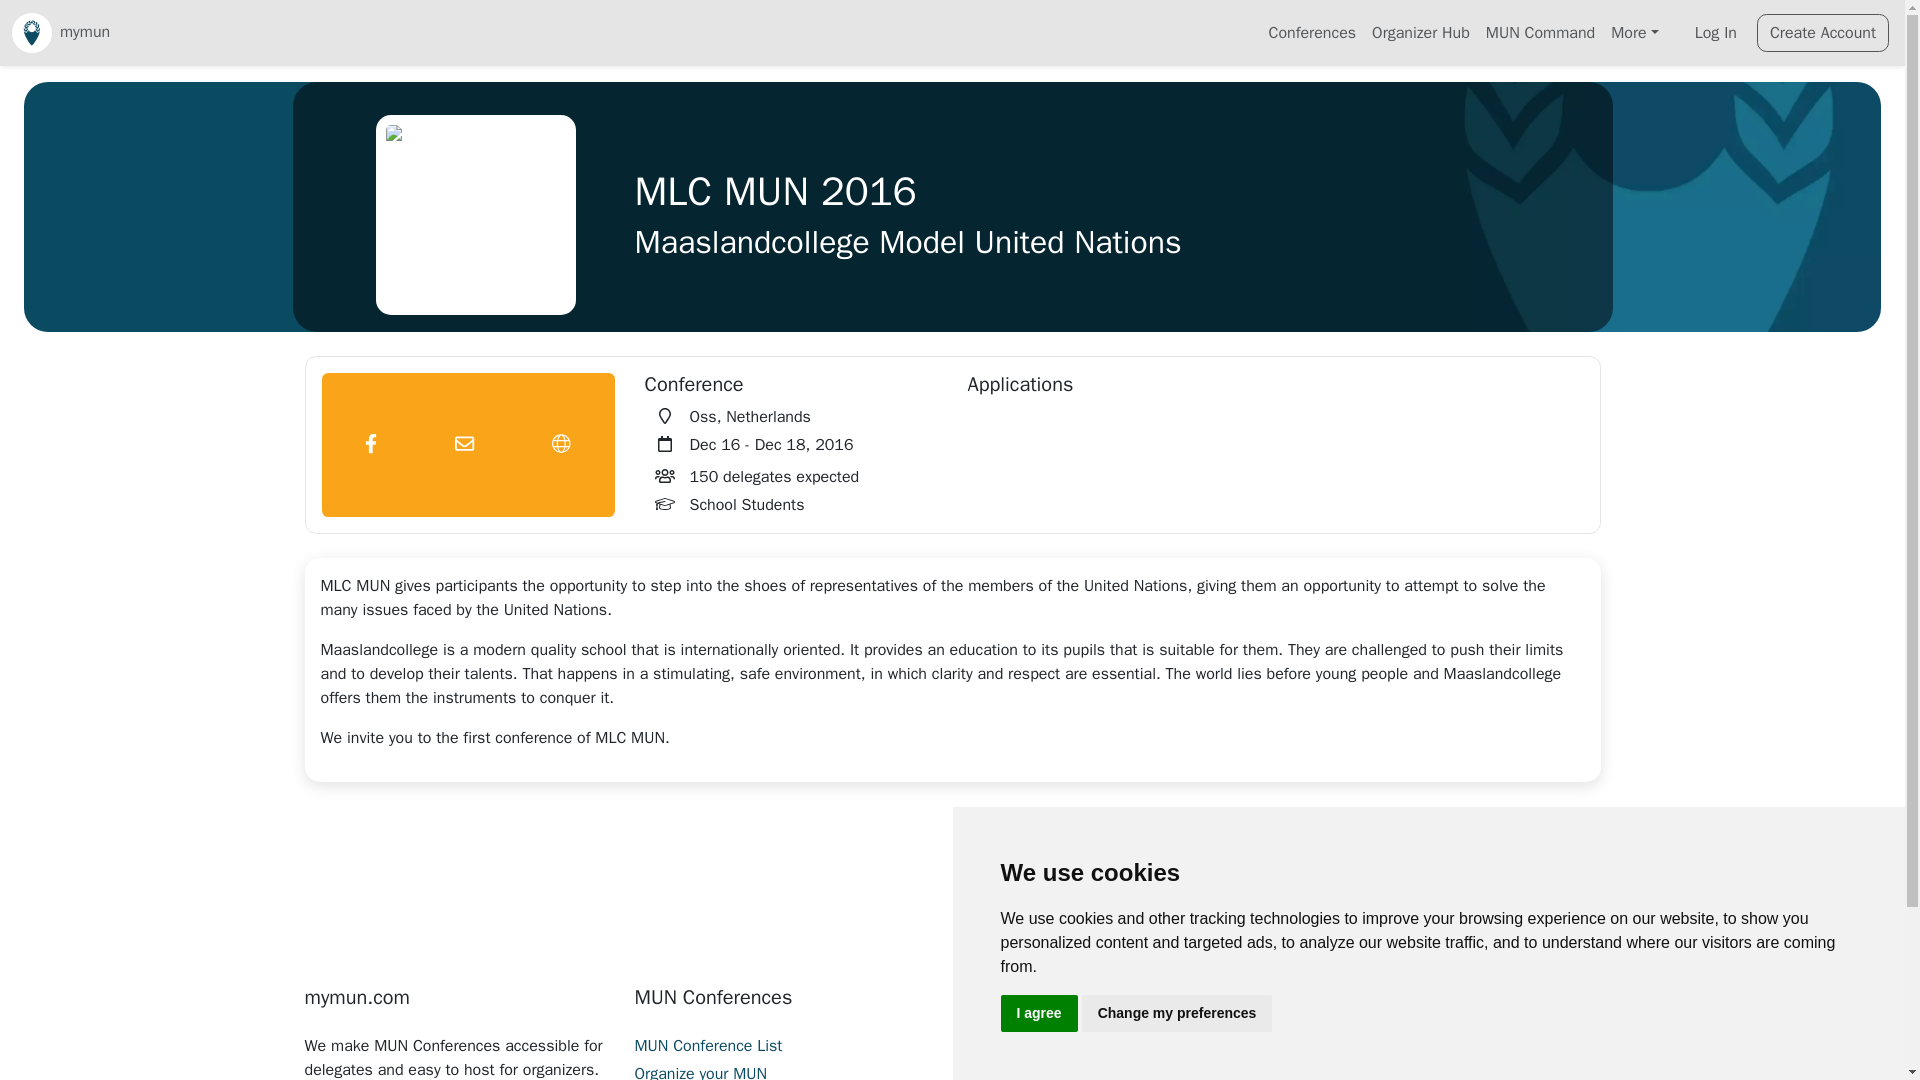 The width and height of the screenshot is (1920, 1080). What do you see at coordinates (1716, 32) in the screenshot?
I see `Log In` at bounding box center [1716, 32].